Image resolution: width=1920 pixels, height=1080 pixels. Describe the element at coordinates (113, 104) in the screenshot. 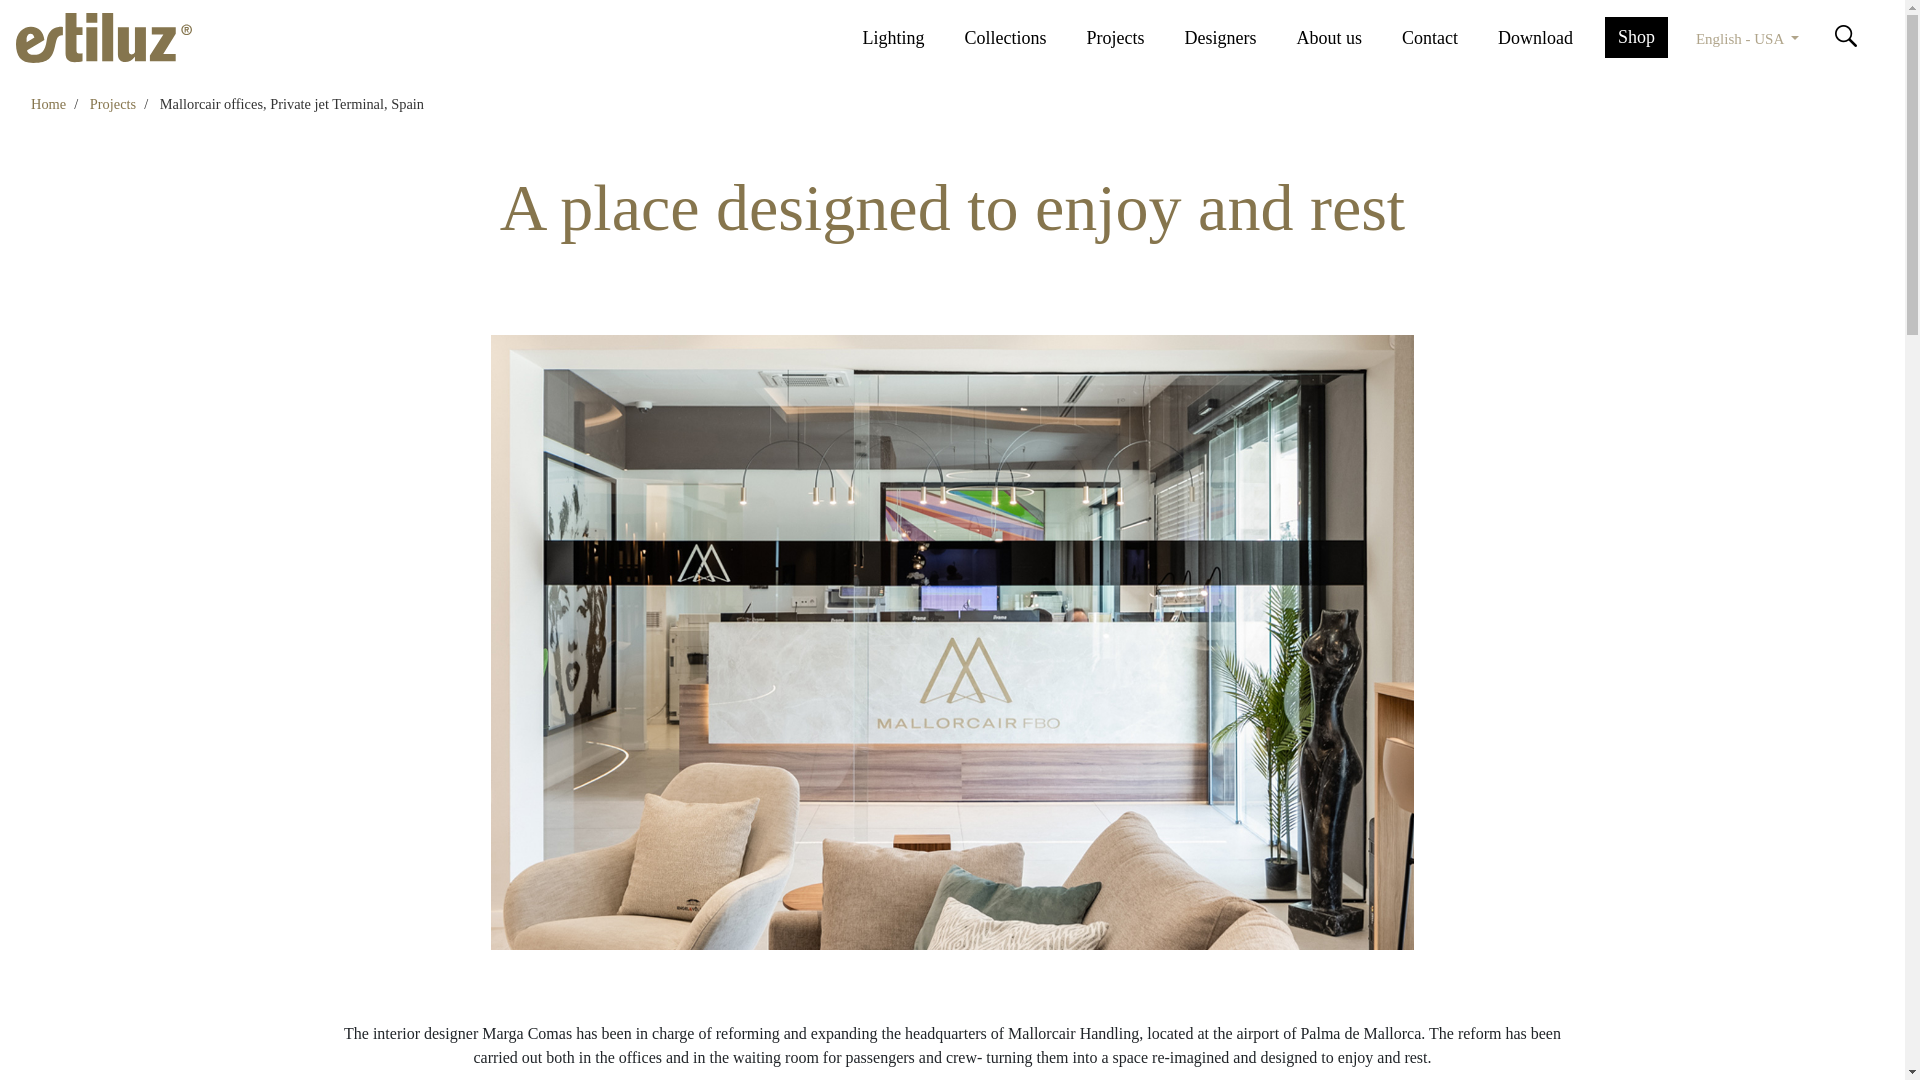

I see `Projects` at that location.